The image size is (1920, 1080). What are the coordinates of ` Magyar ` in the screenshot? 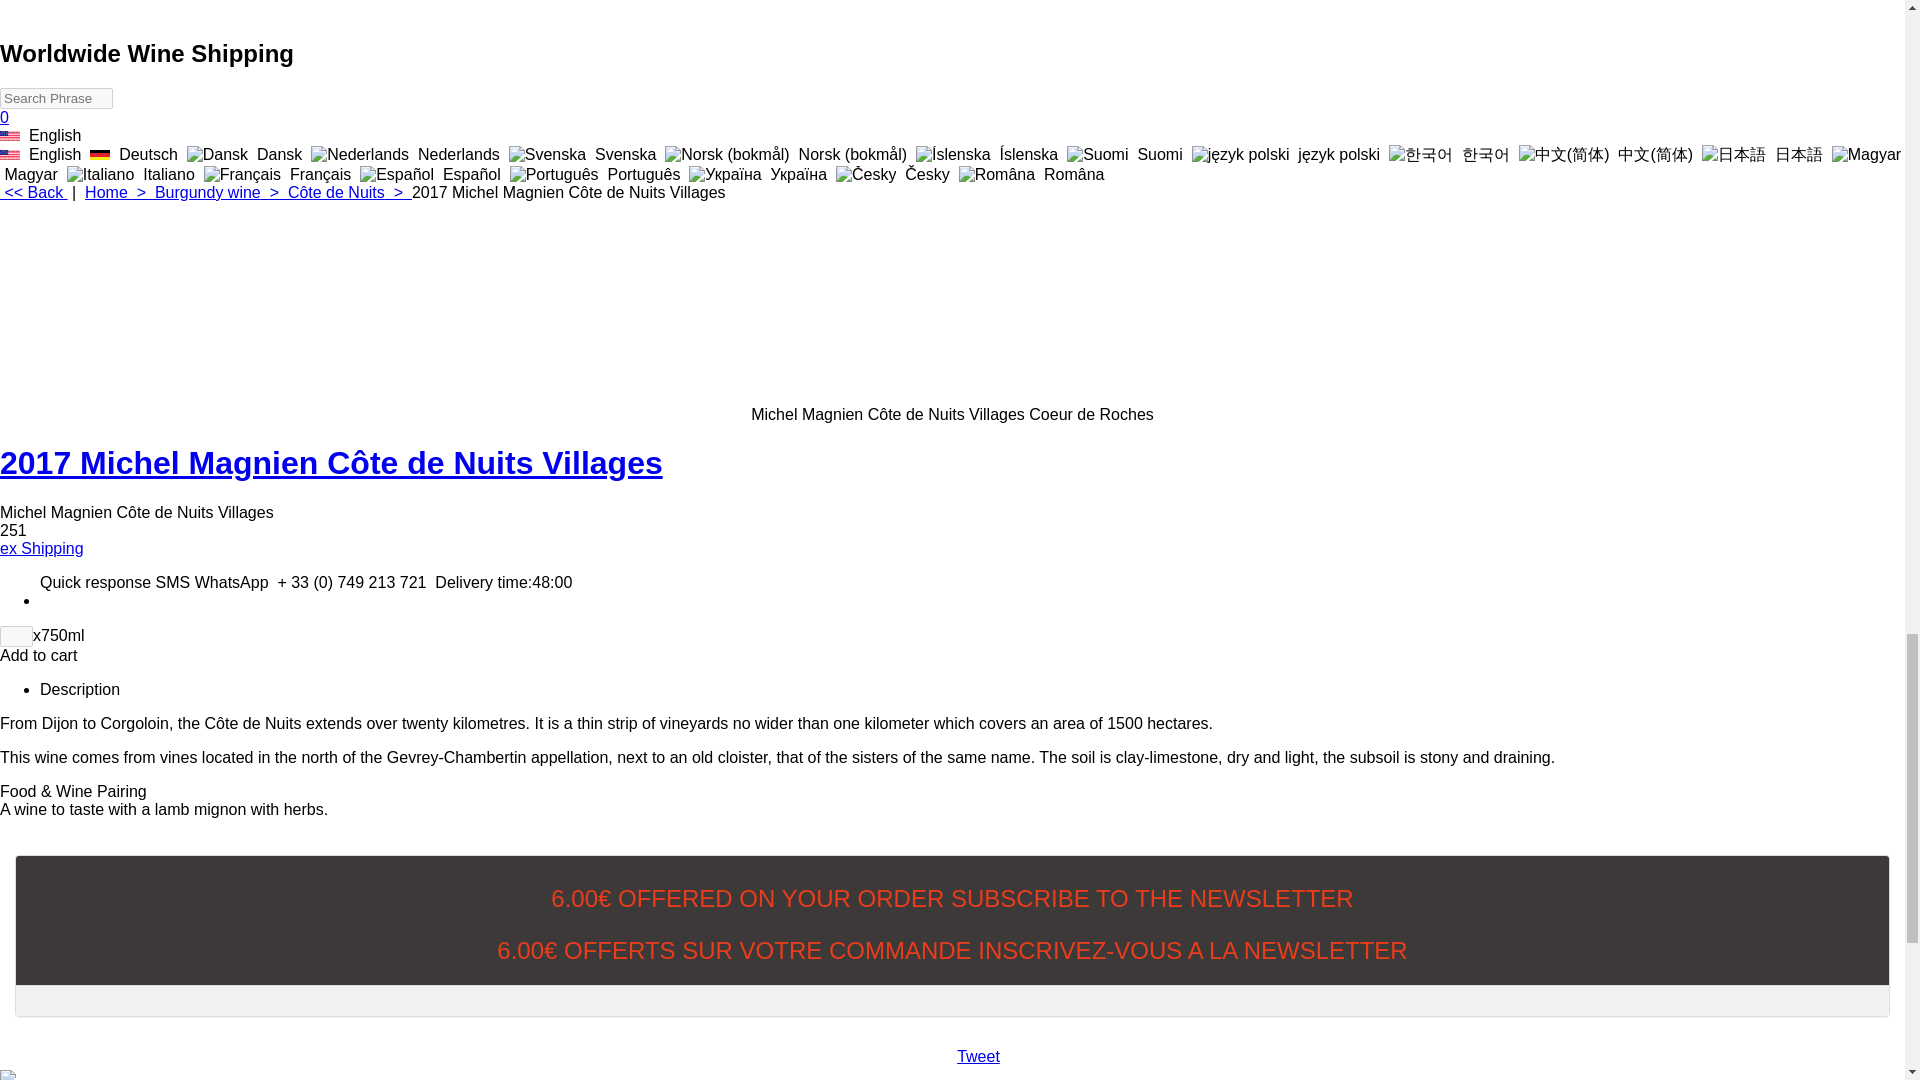 It's located at (950, 164).